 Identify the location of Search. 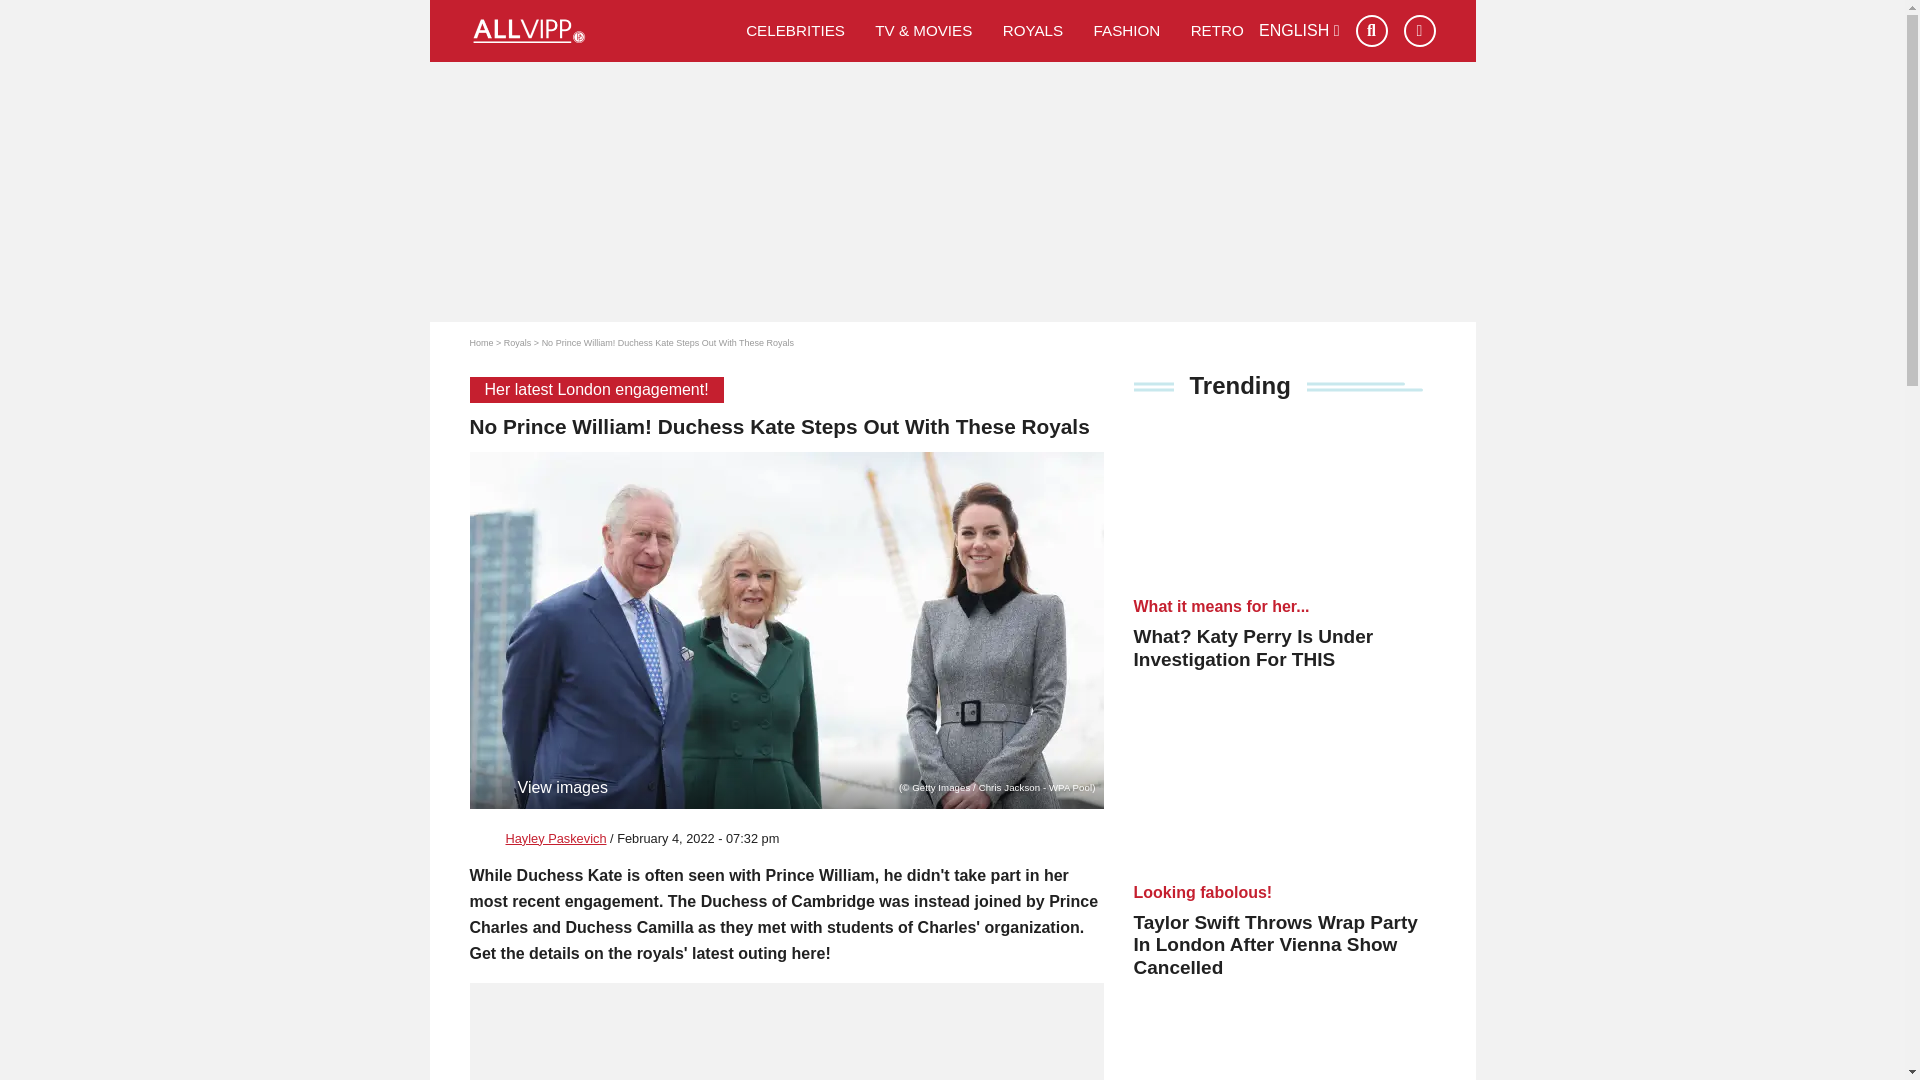
(1372, 31).